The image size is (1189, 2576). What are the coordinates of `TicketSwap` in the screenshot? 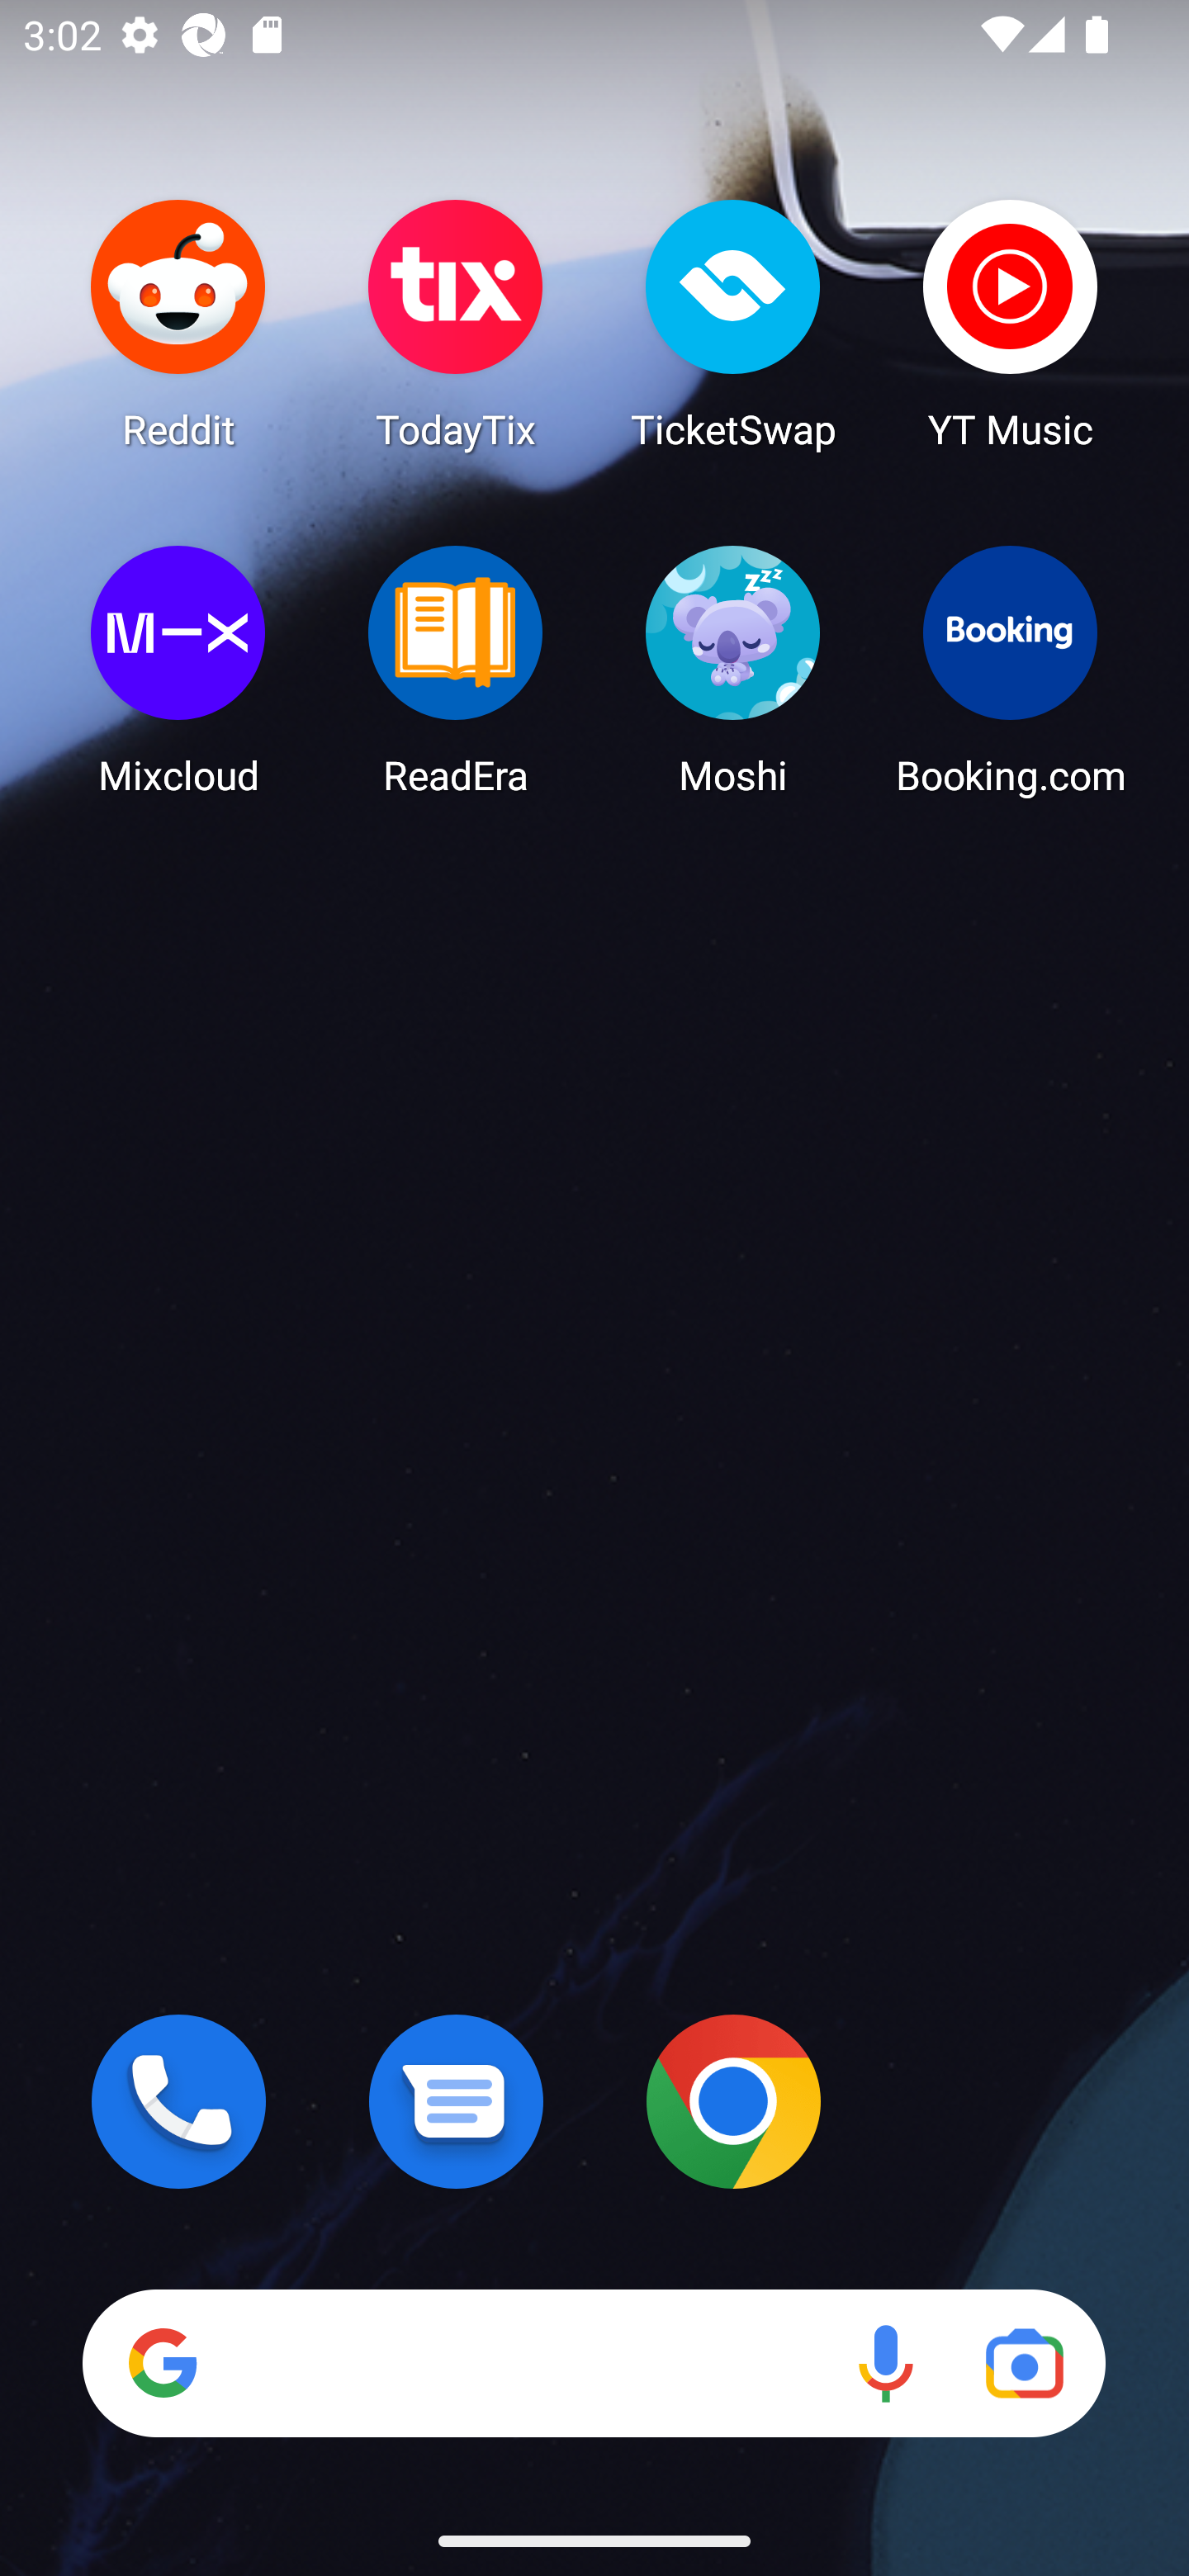 It's located at (733, 324).